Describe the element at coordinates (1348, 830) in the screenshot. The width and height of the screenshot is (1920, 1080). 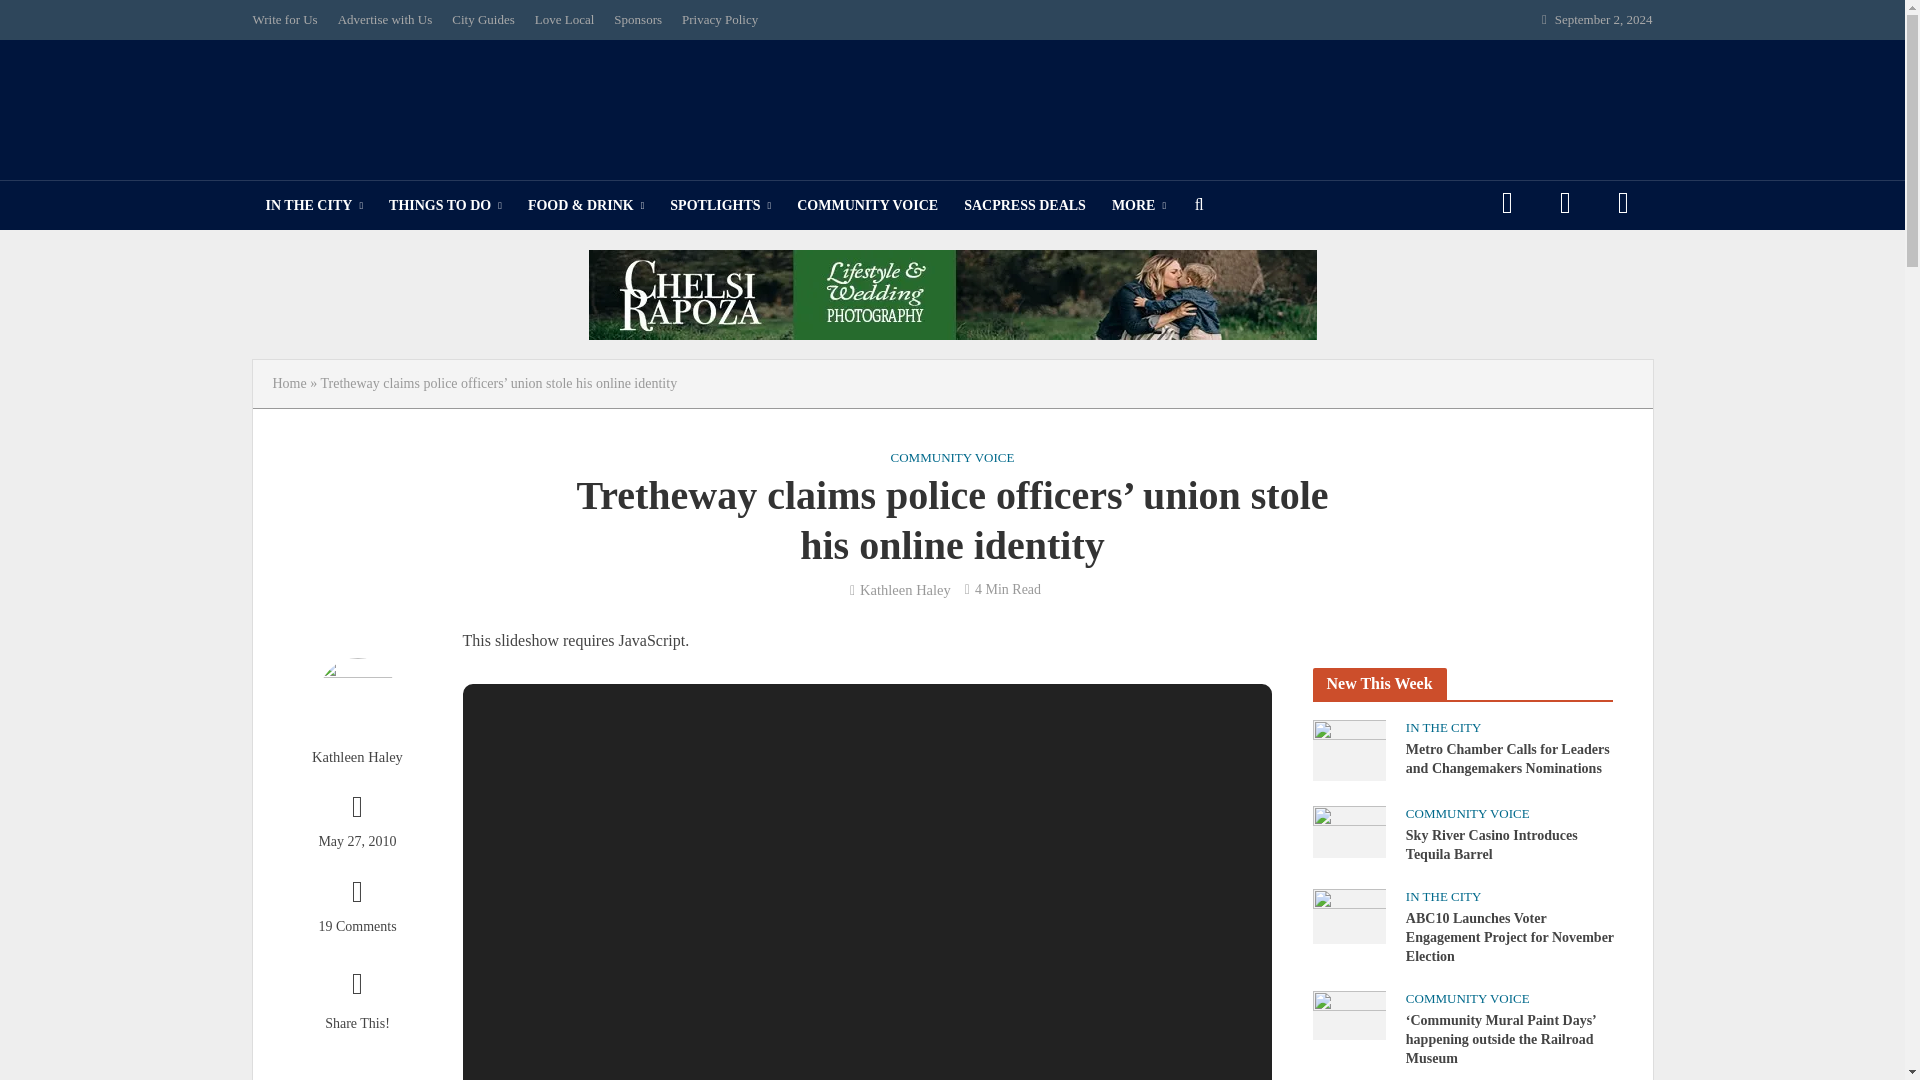
I see `Sky River Casino Introduces Tequila Barrel` at that location.